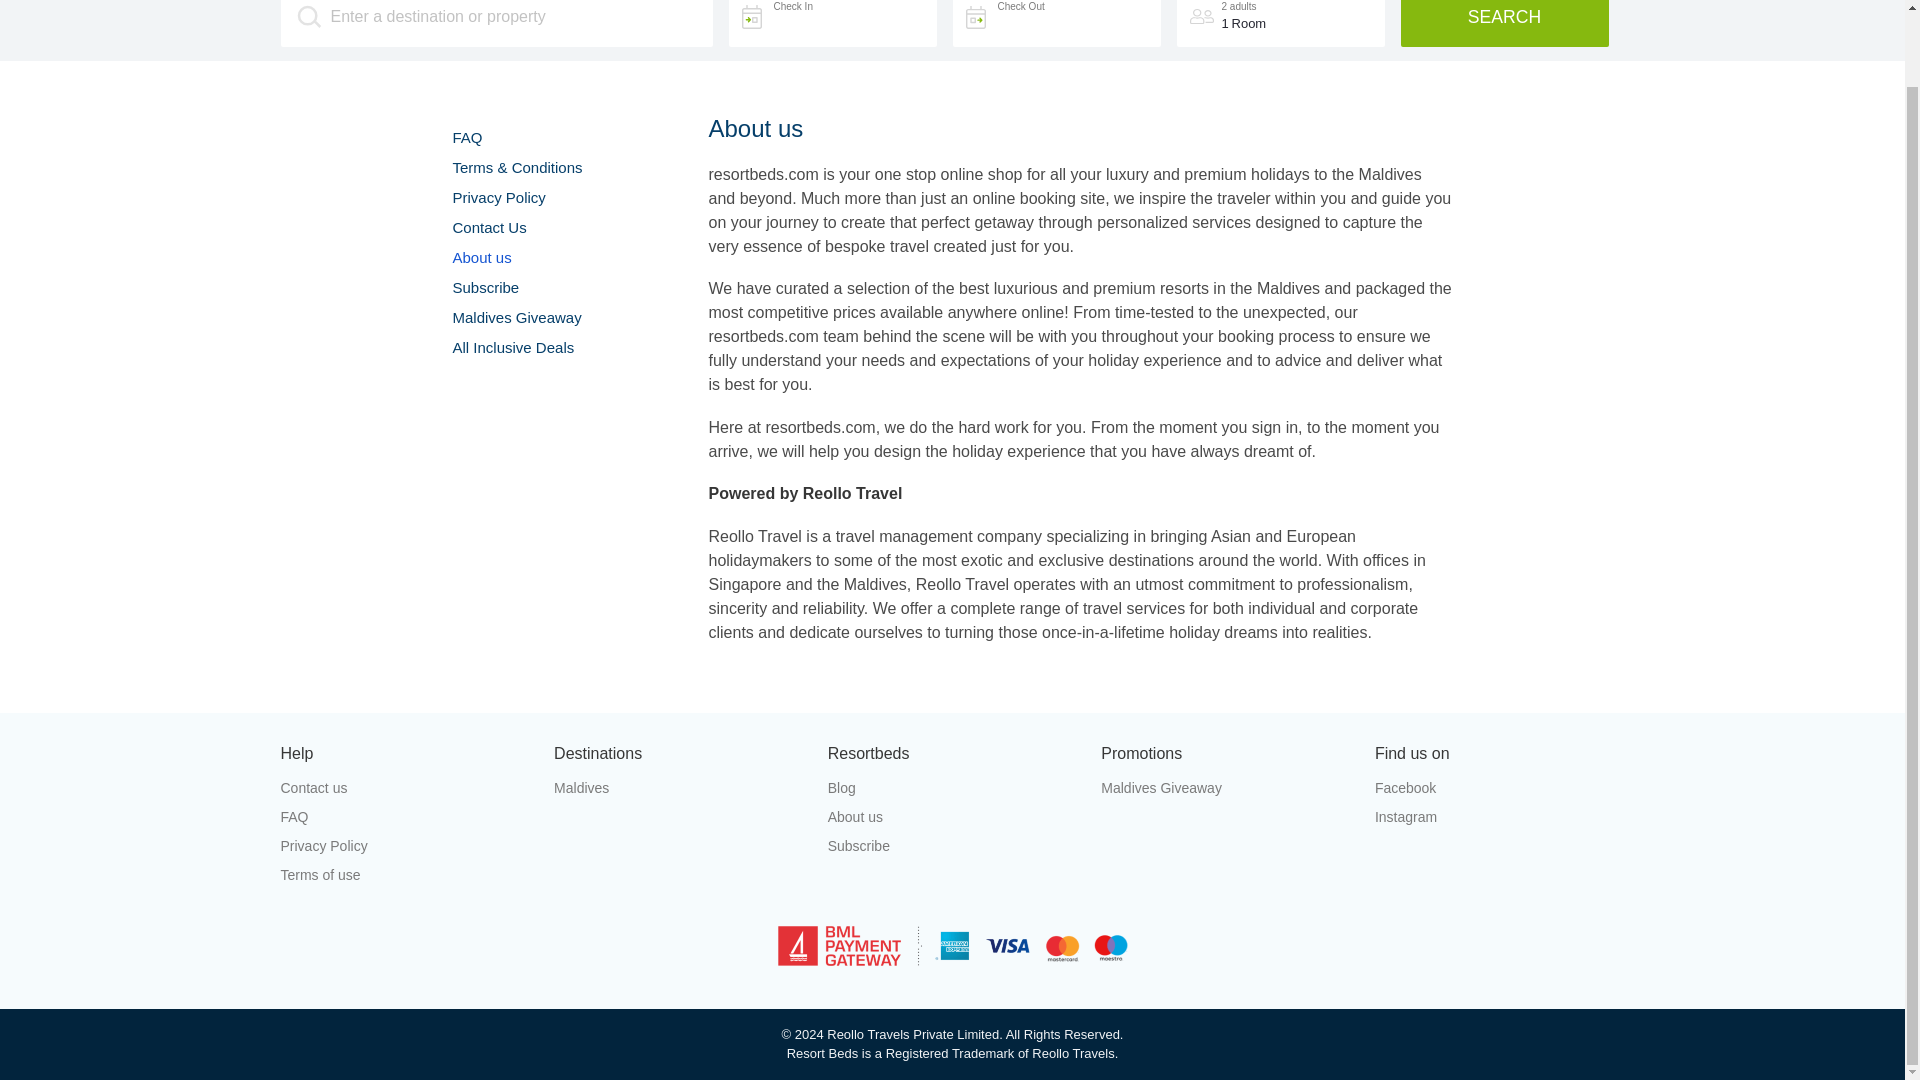 This screenshot has height=1080, width=1920. What do you see at coordinates (466, 136) in the screenshot?
I see `FAQ` at bounding box center [466, 136].